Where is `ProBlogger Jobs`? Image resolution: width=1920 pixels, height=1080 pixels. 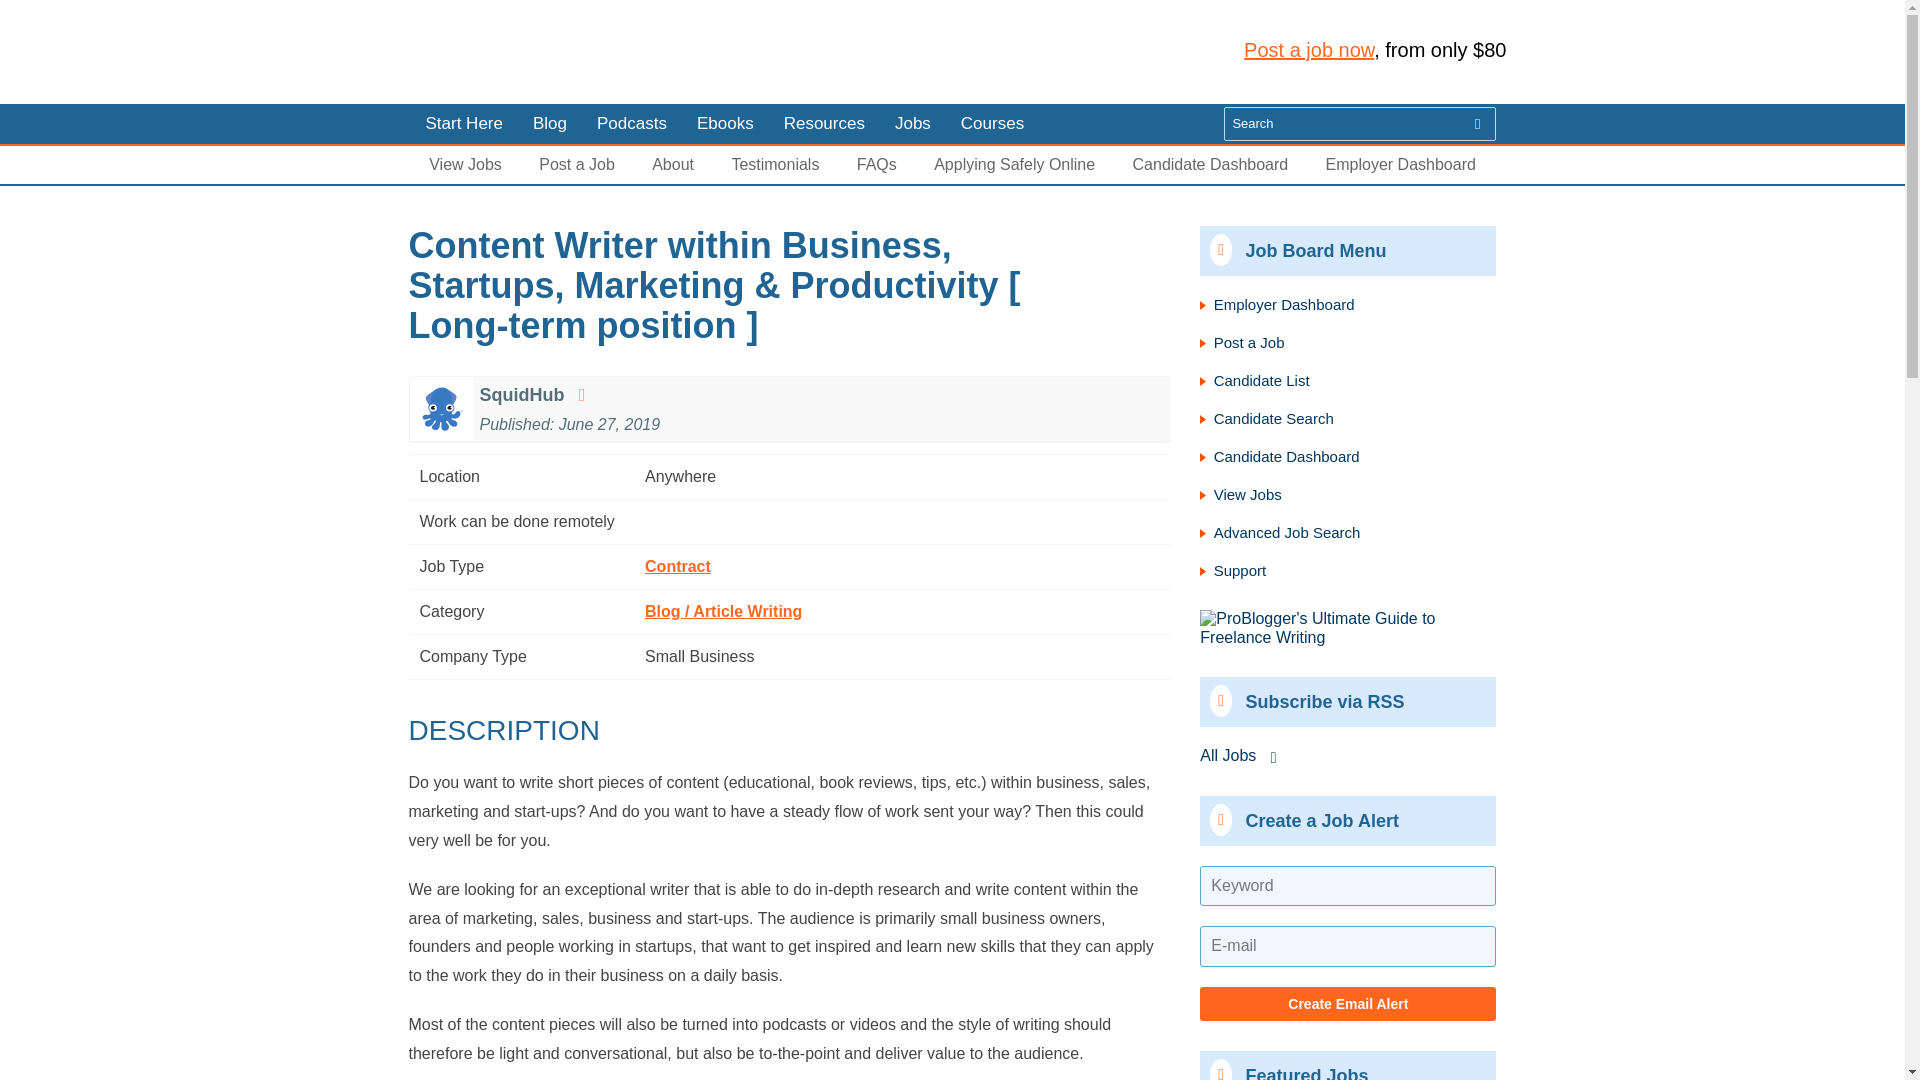 ProBlogger Jobs is located at coordinates (540, 52).